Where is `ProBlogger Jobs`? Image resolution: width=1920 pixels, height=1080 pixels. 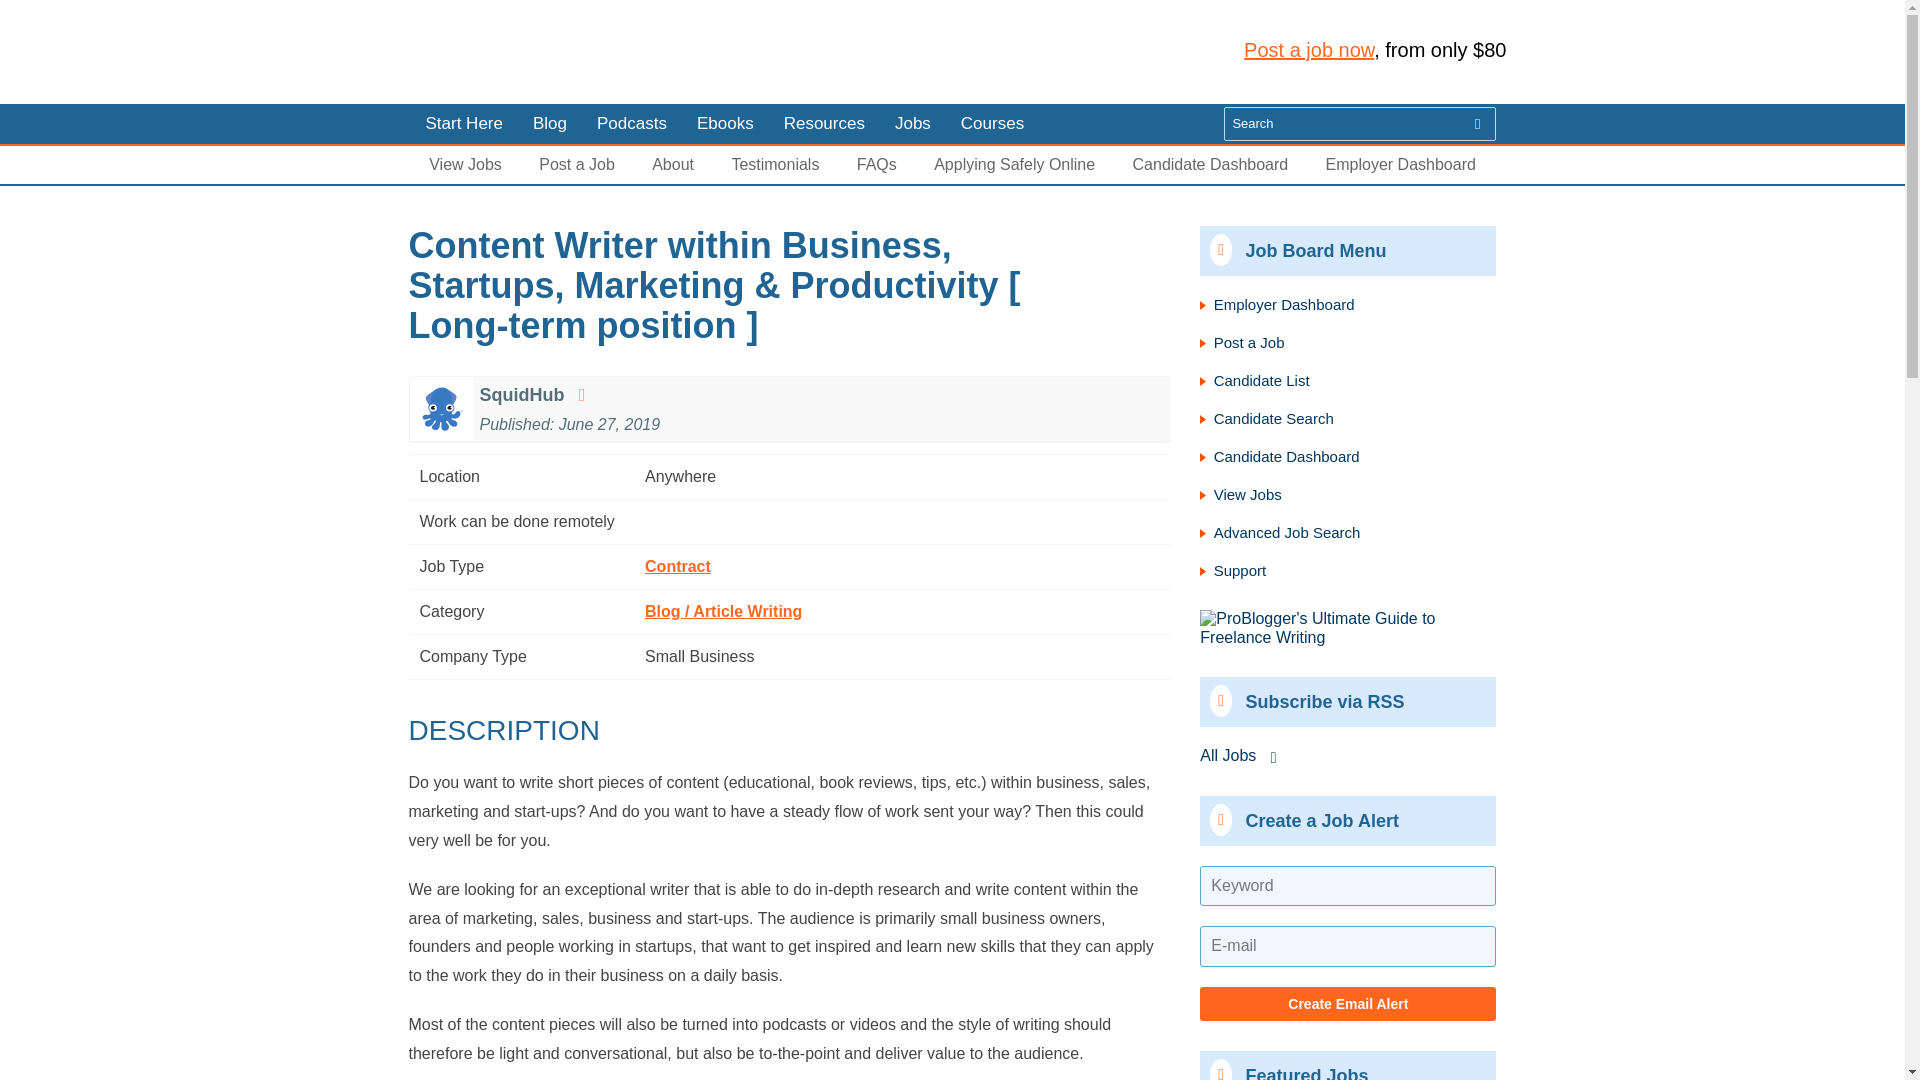 ProBlogger Jobs is located at coordinates (540, 52).